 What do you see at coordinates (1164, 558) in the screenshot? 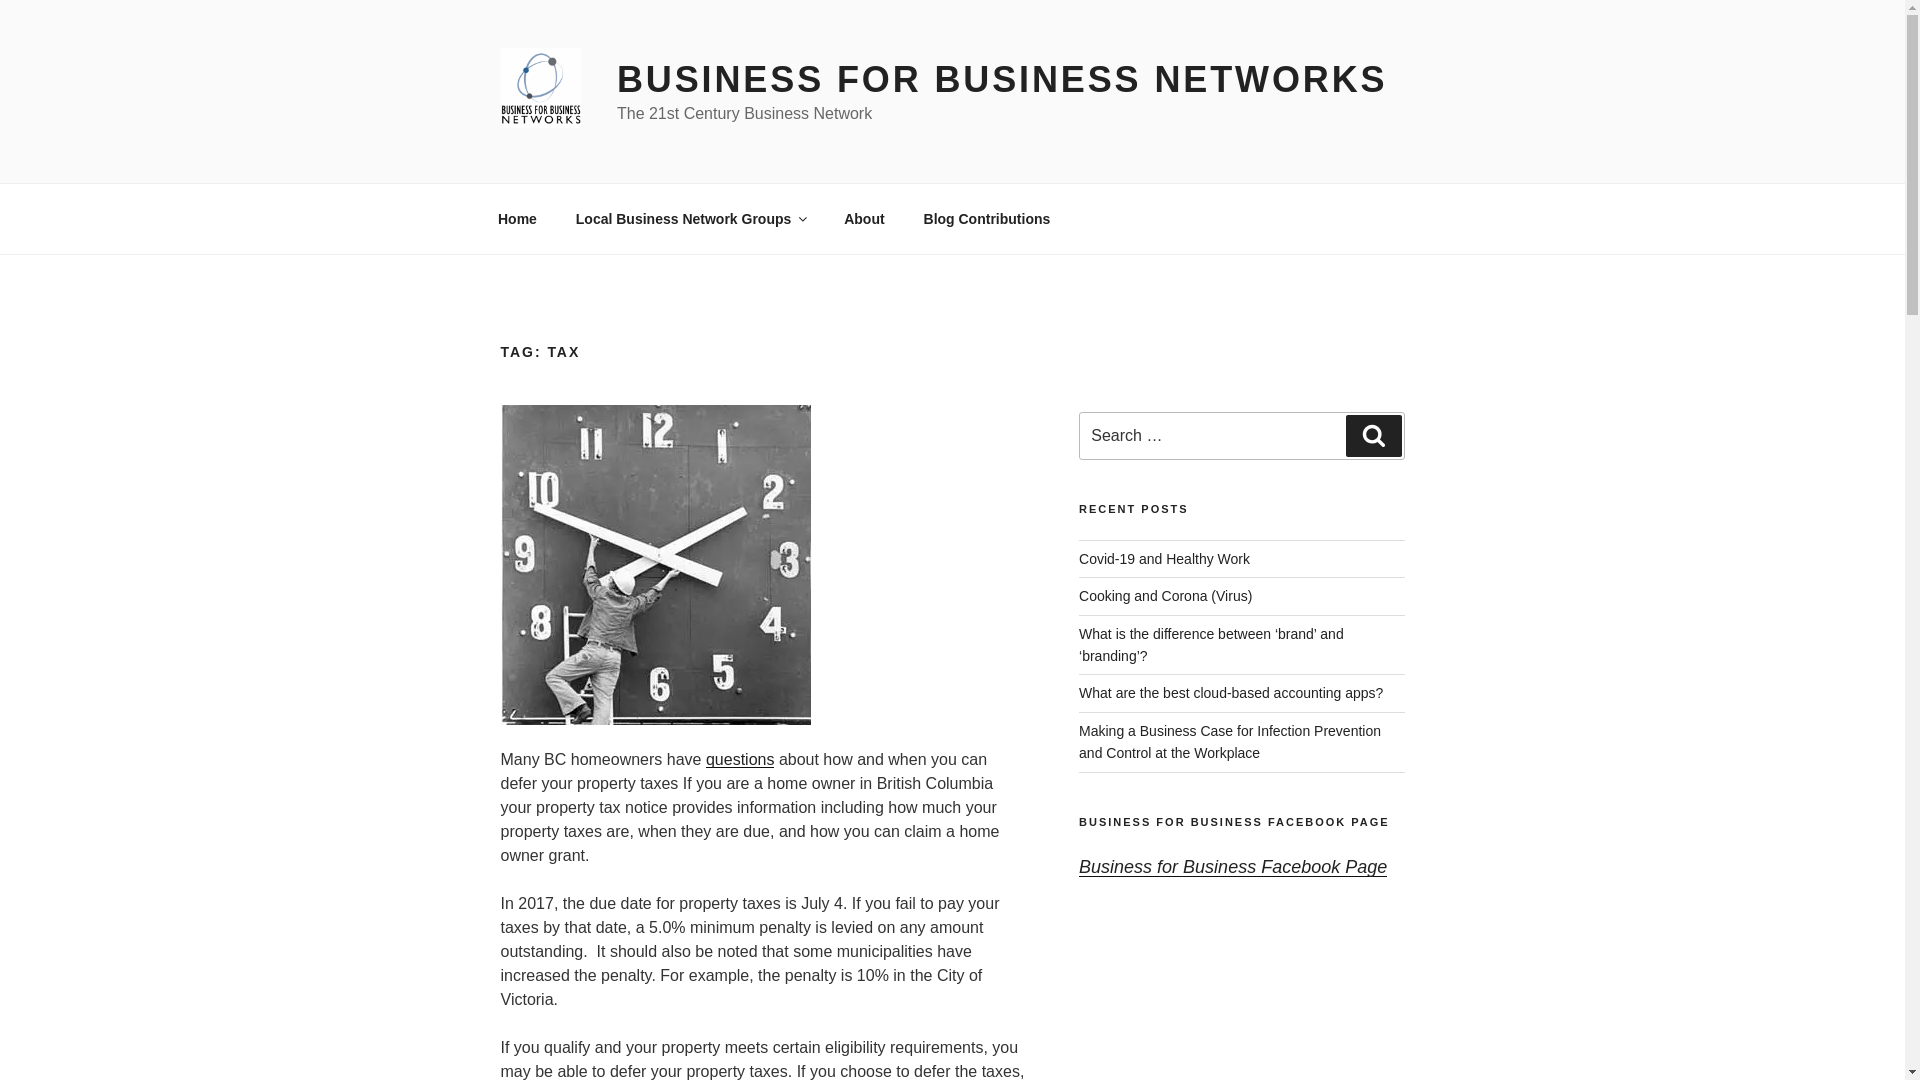
I see `Covid-19 and Healthy Work` at bounding box center [1164, 558].